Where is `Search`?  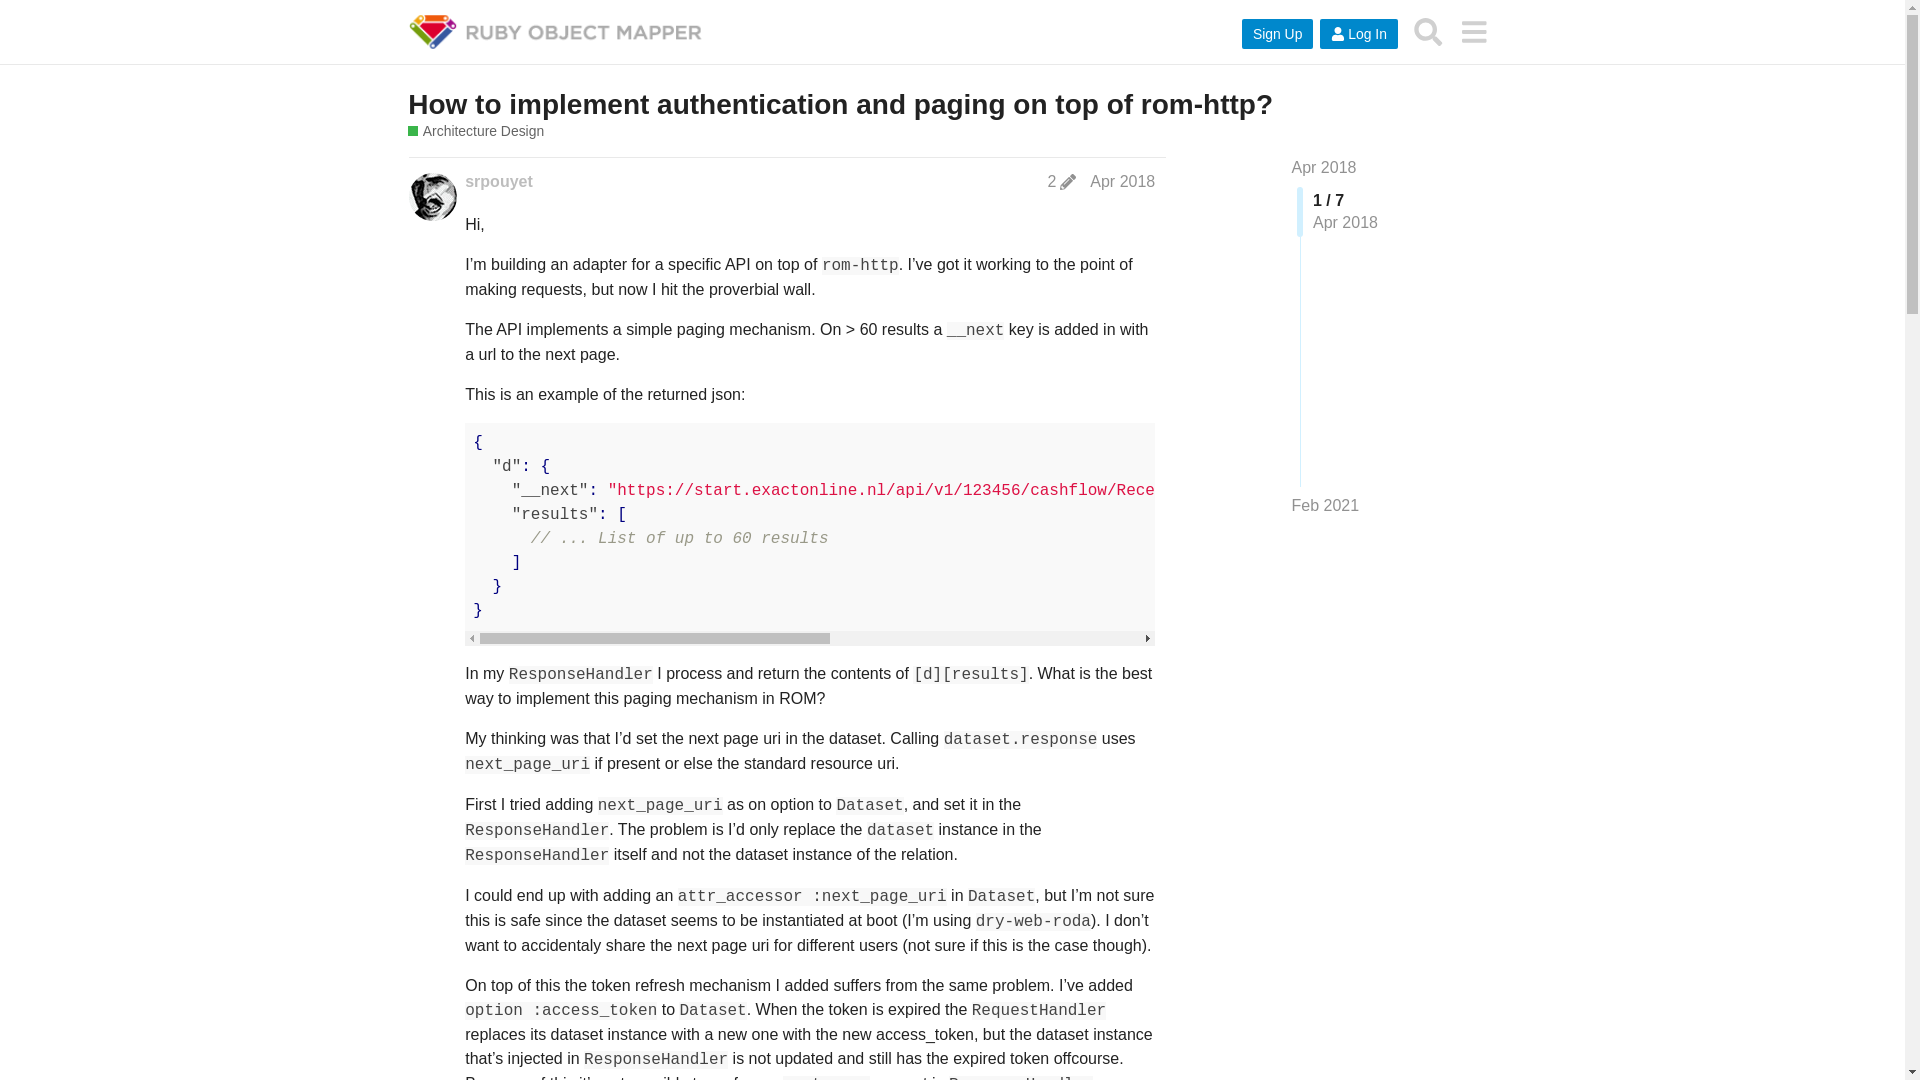 Search is located at coordinates (1428, 31).